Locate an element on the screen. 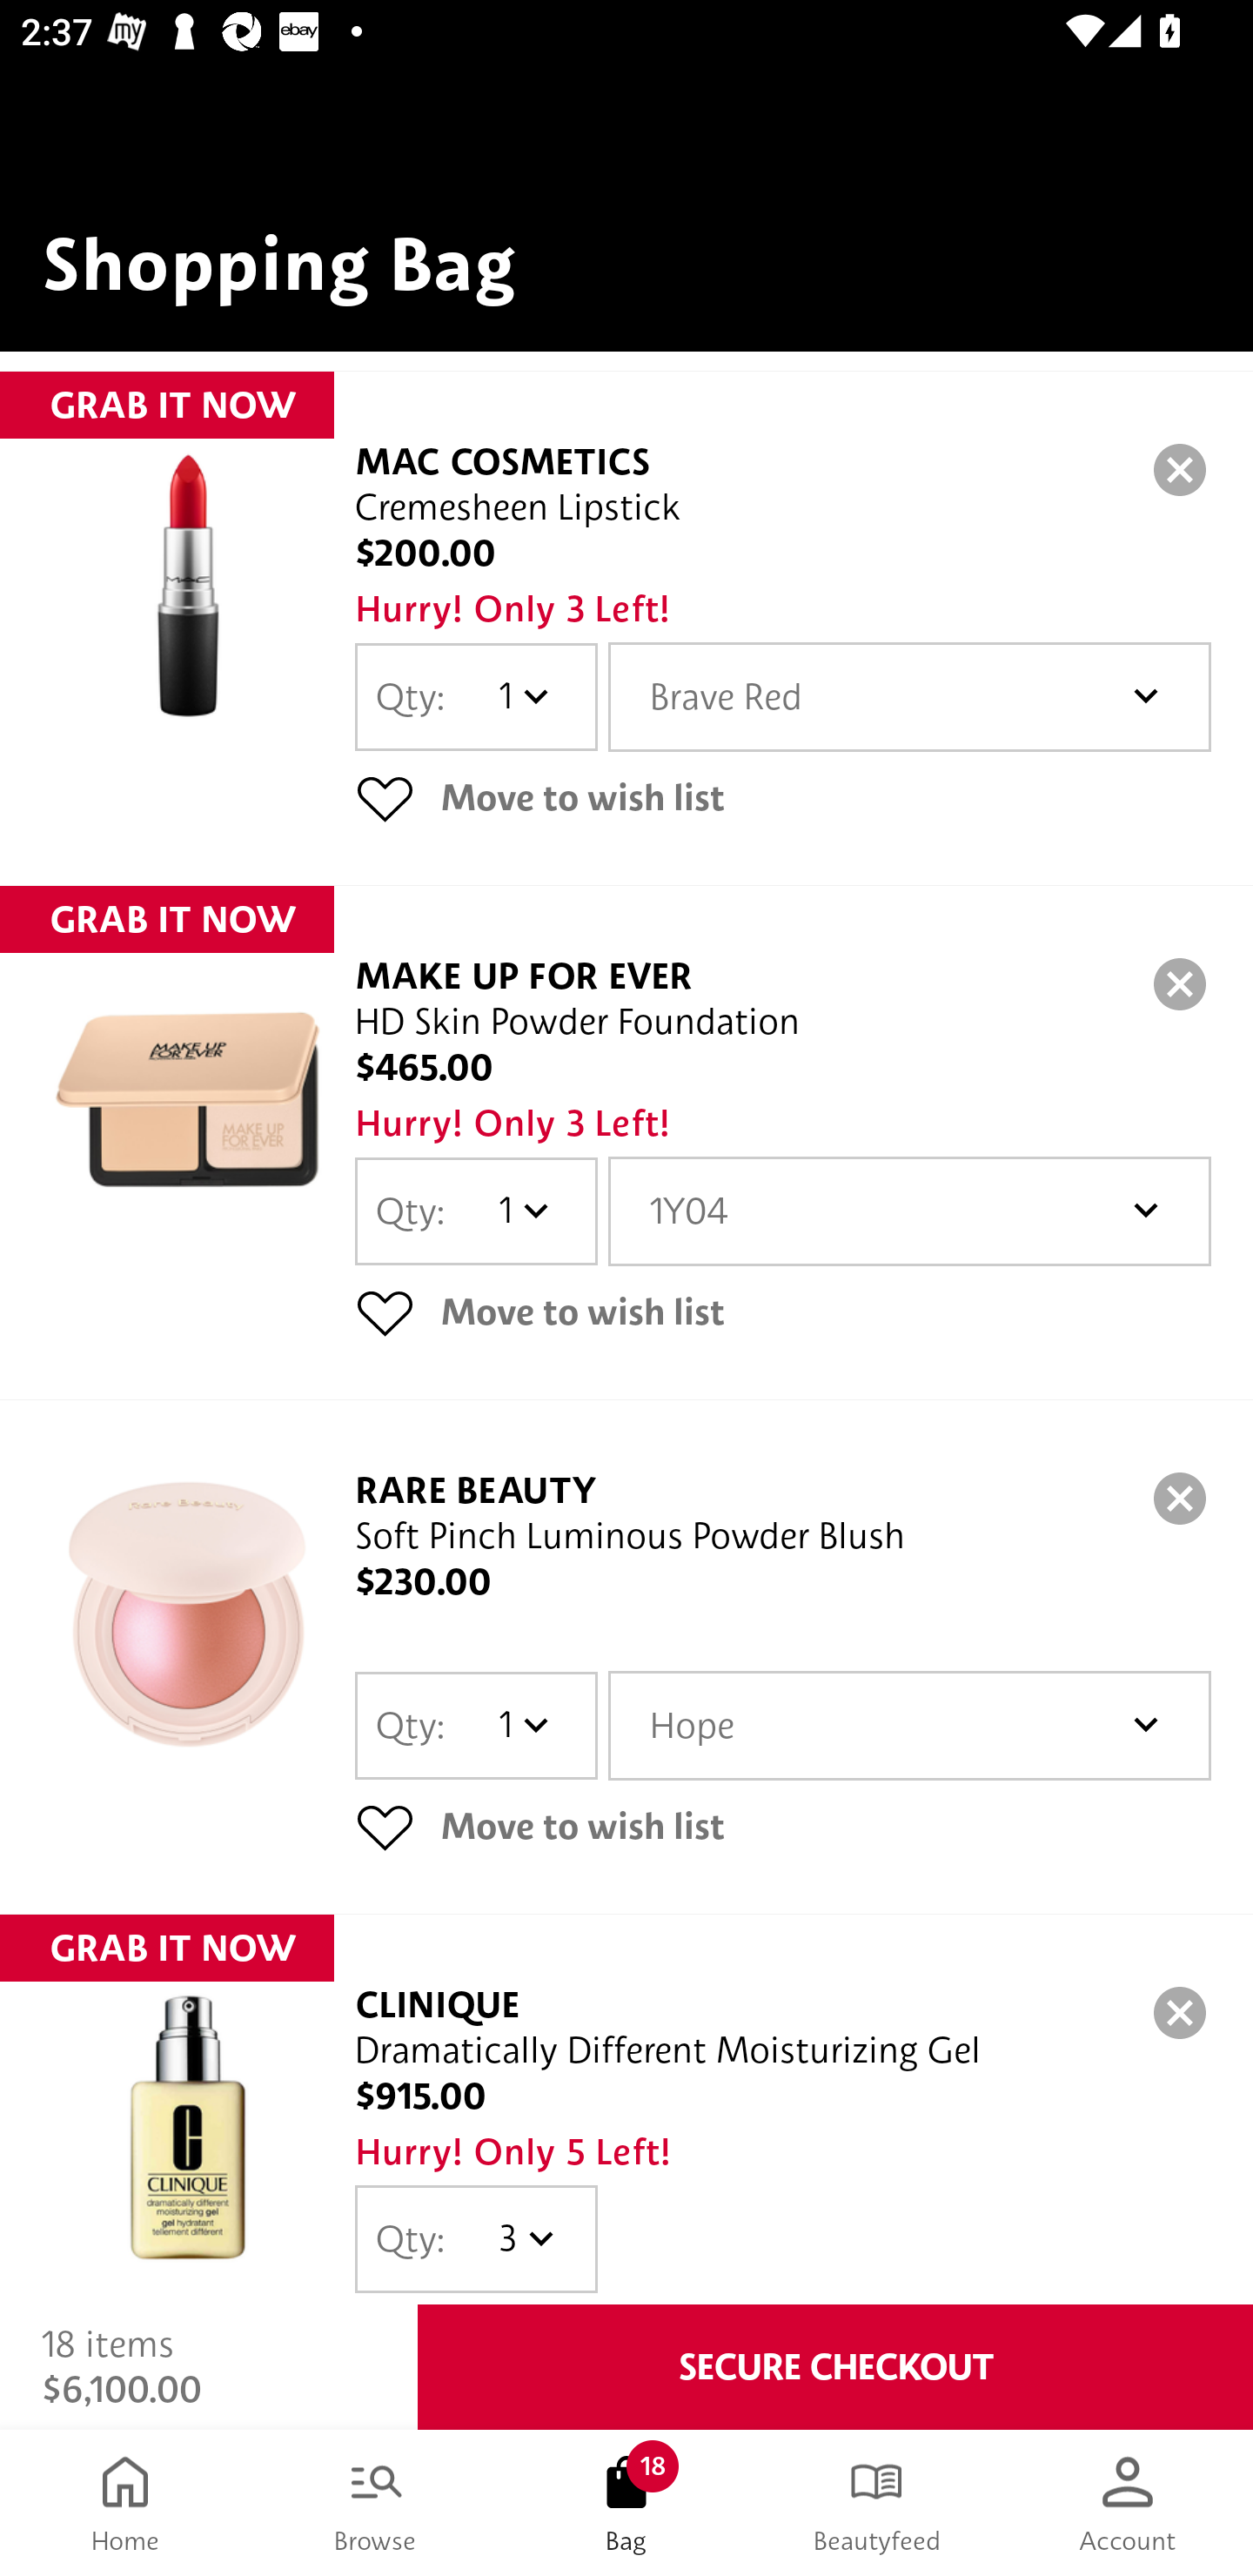 The image size is (1253, 2576). Home is located at coordinates (125, 2503).